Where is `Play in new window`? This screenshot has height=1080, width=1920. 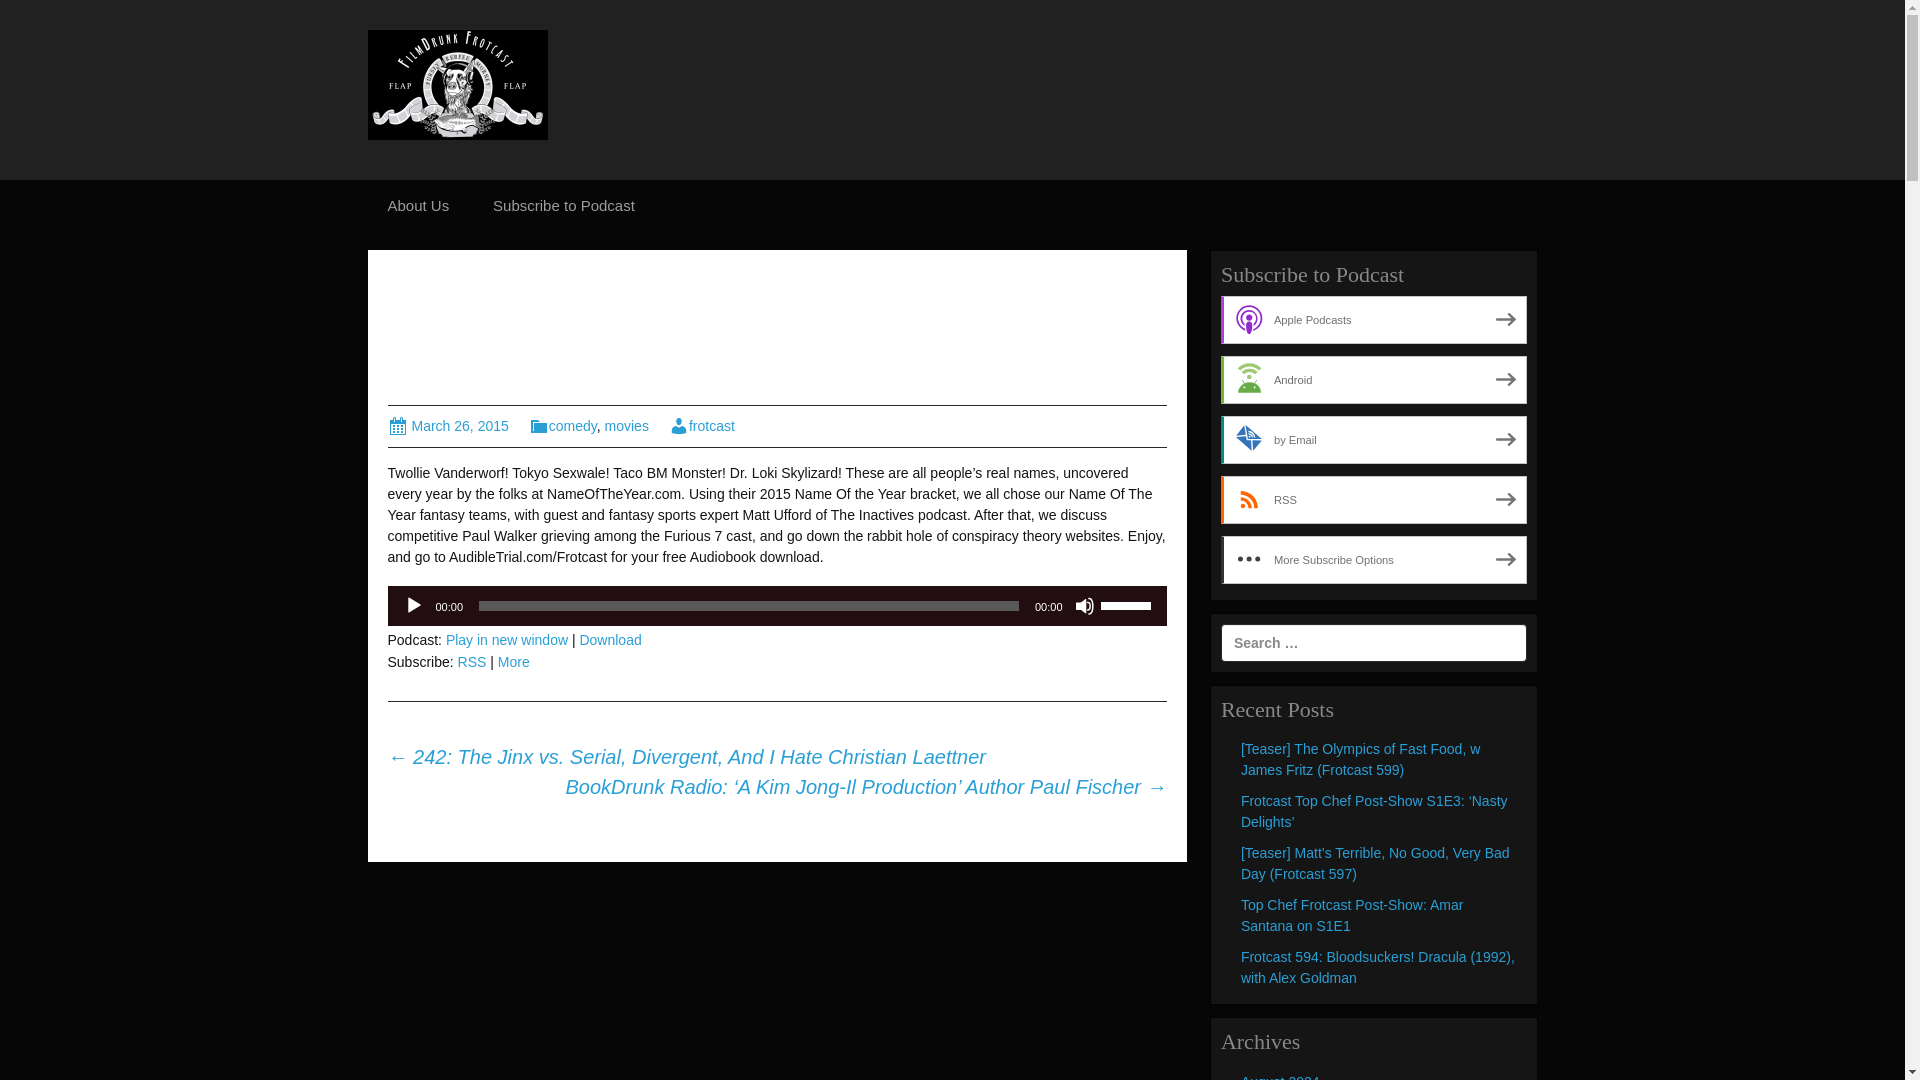 Play in new window is located at coordinates (506, 640).